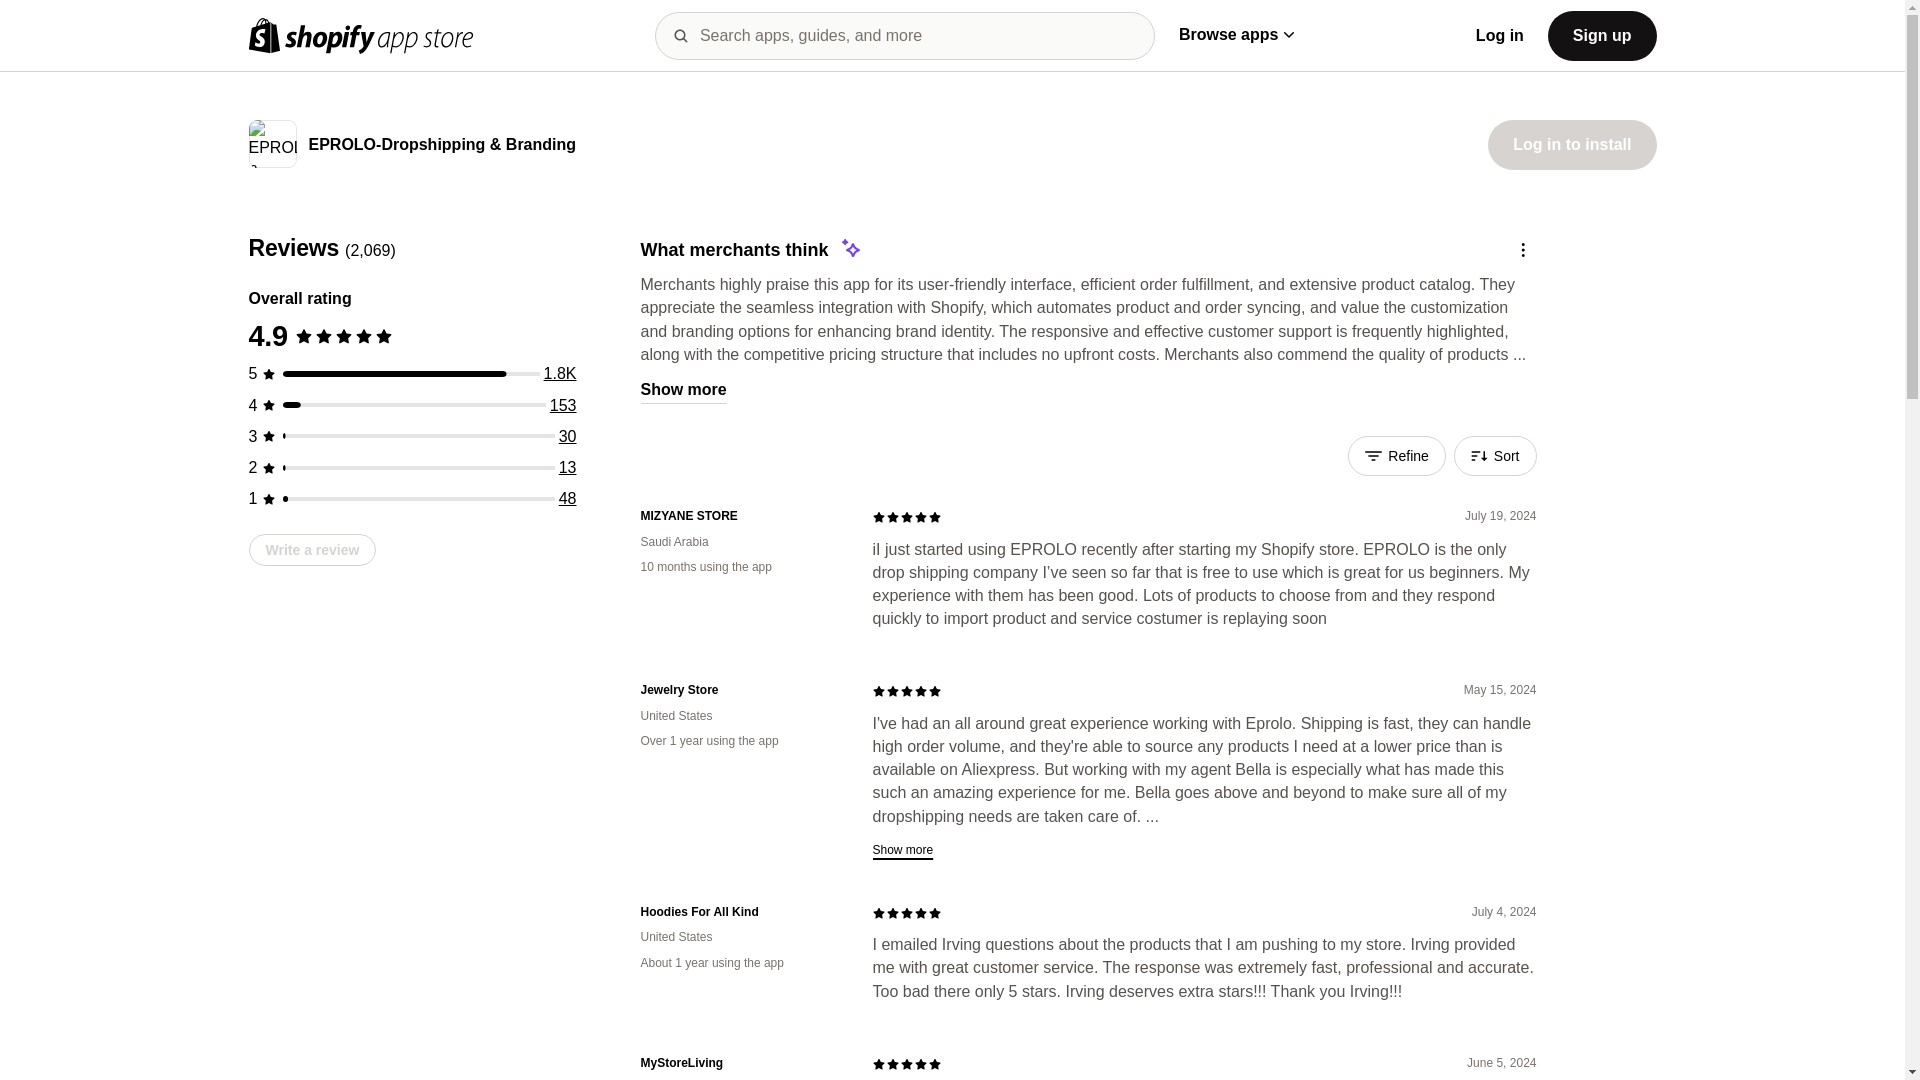 The height and width of the screenshot is (1080, 1920). I want to click on Log in, so click(1500, 36).